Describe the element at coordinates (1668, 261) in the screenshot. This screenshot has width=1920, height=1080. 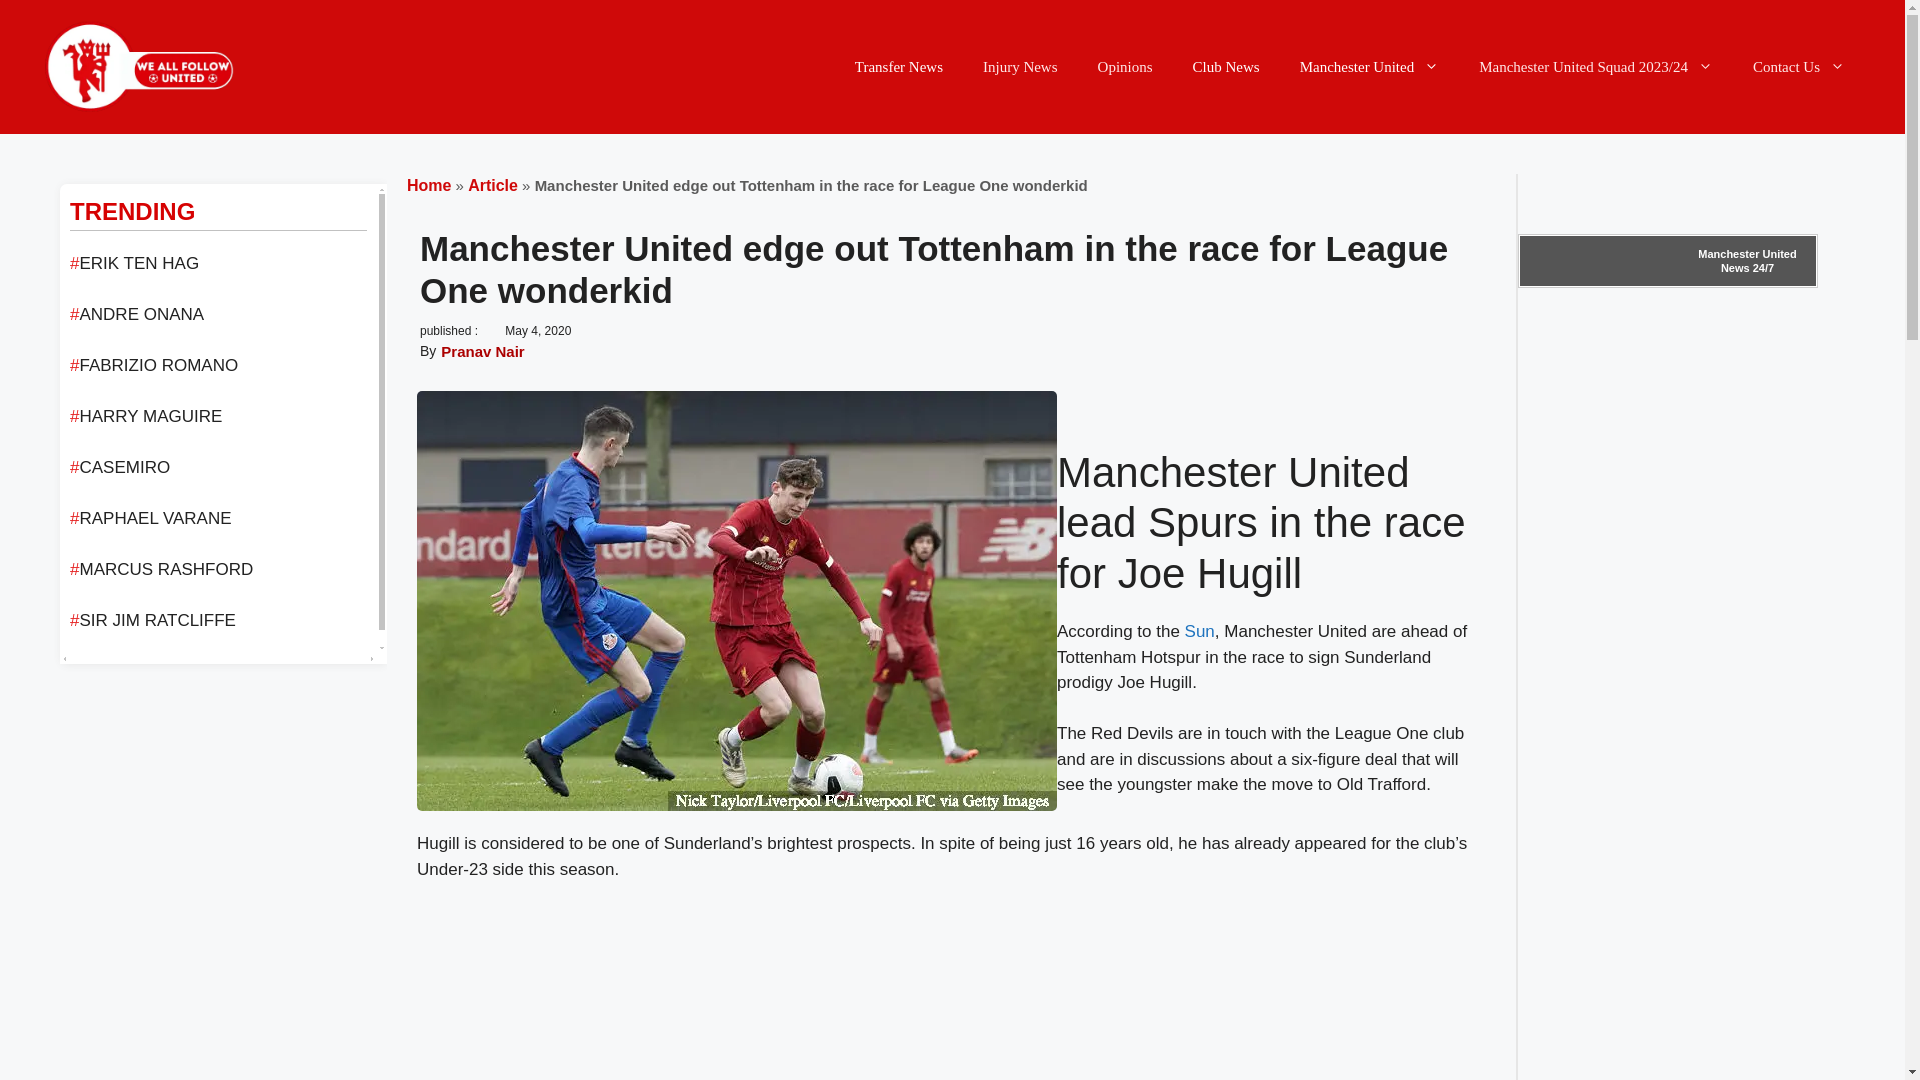
I see `Click here for more Manchester United news from NewsNow` at that location.